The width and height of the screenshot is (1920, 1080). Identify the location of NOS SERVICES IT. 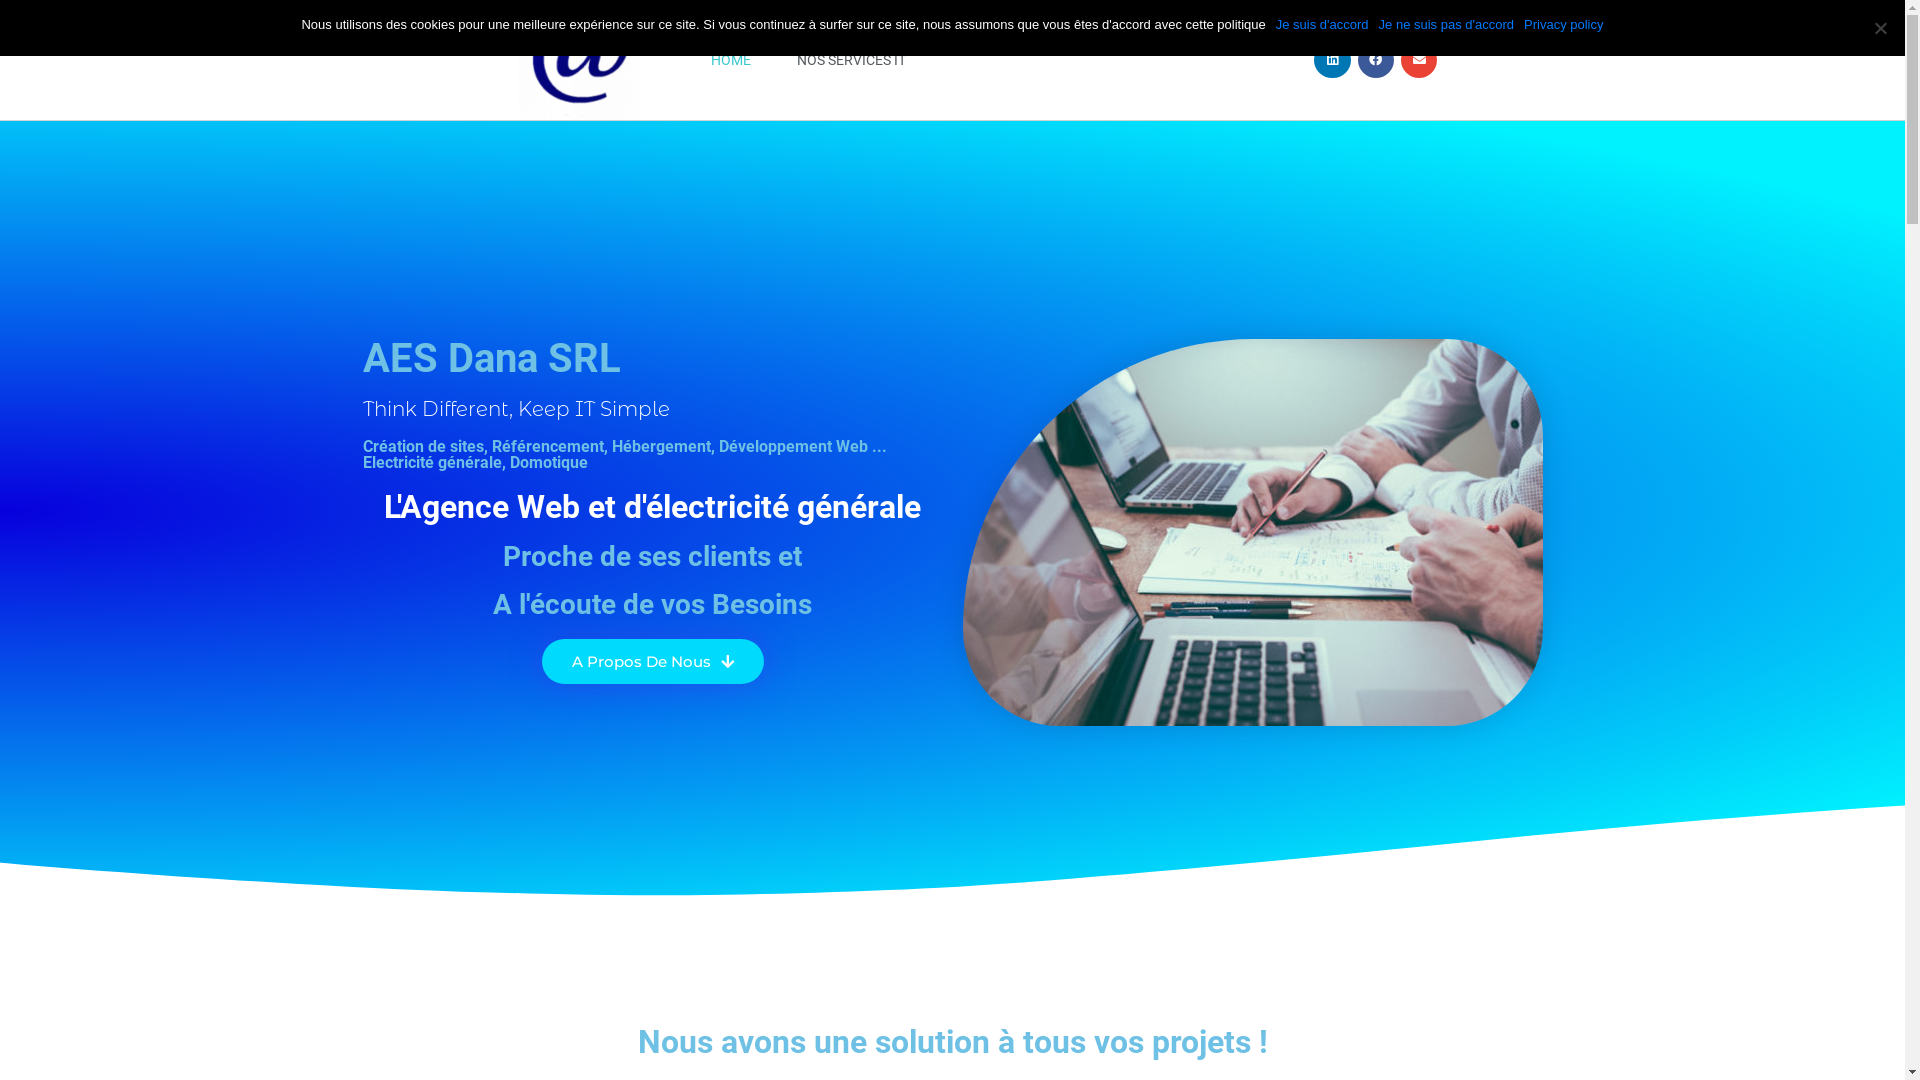
(852, 60).